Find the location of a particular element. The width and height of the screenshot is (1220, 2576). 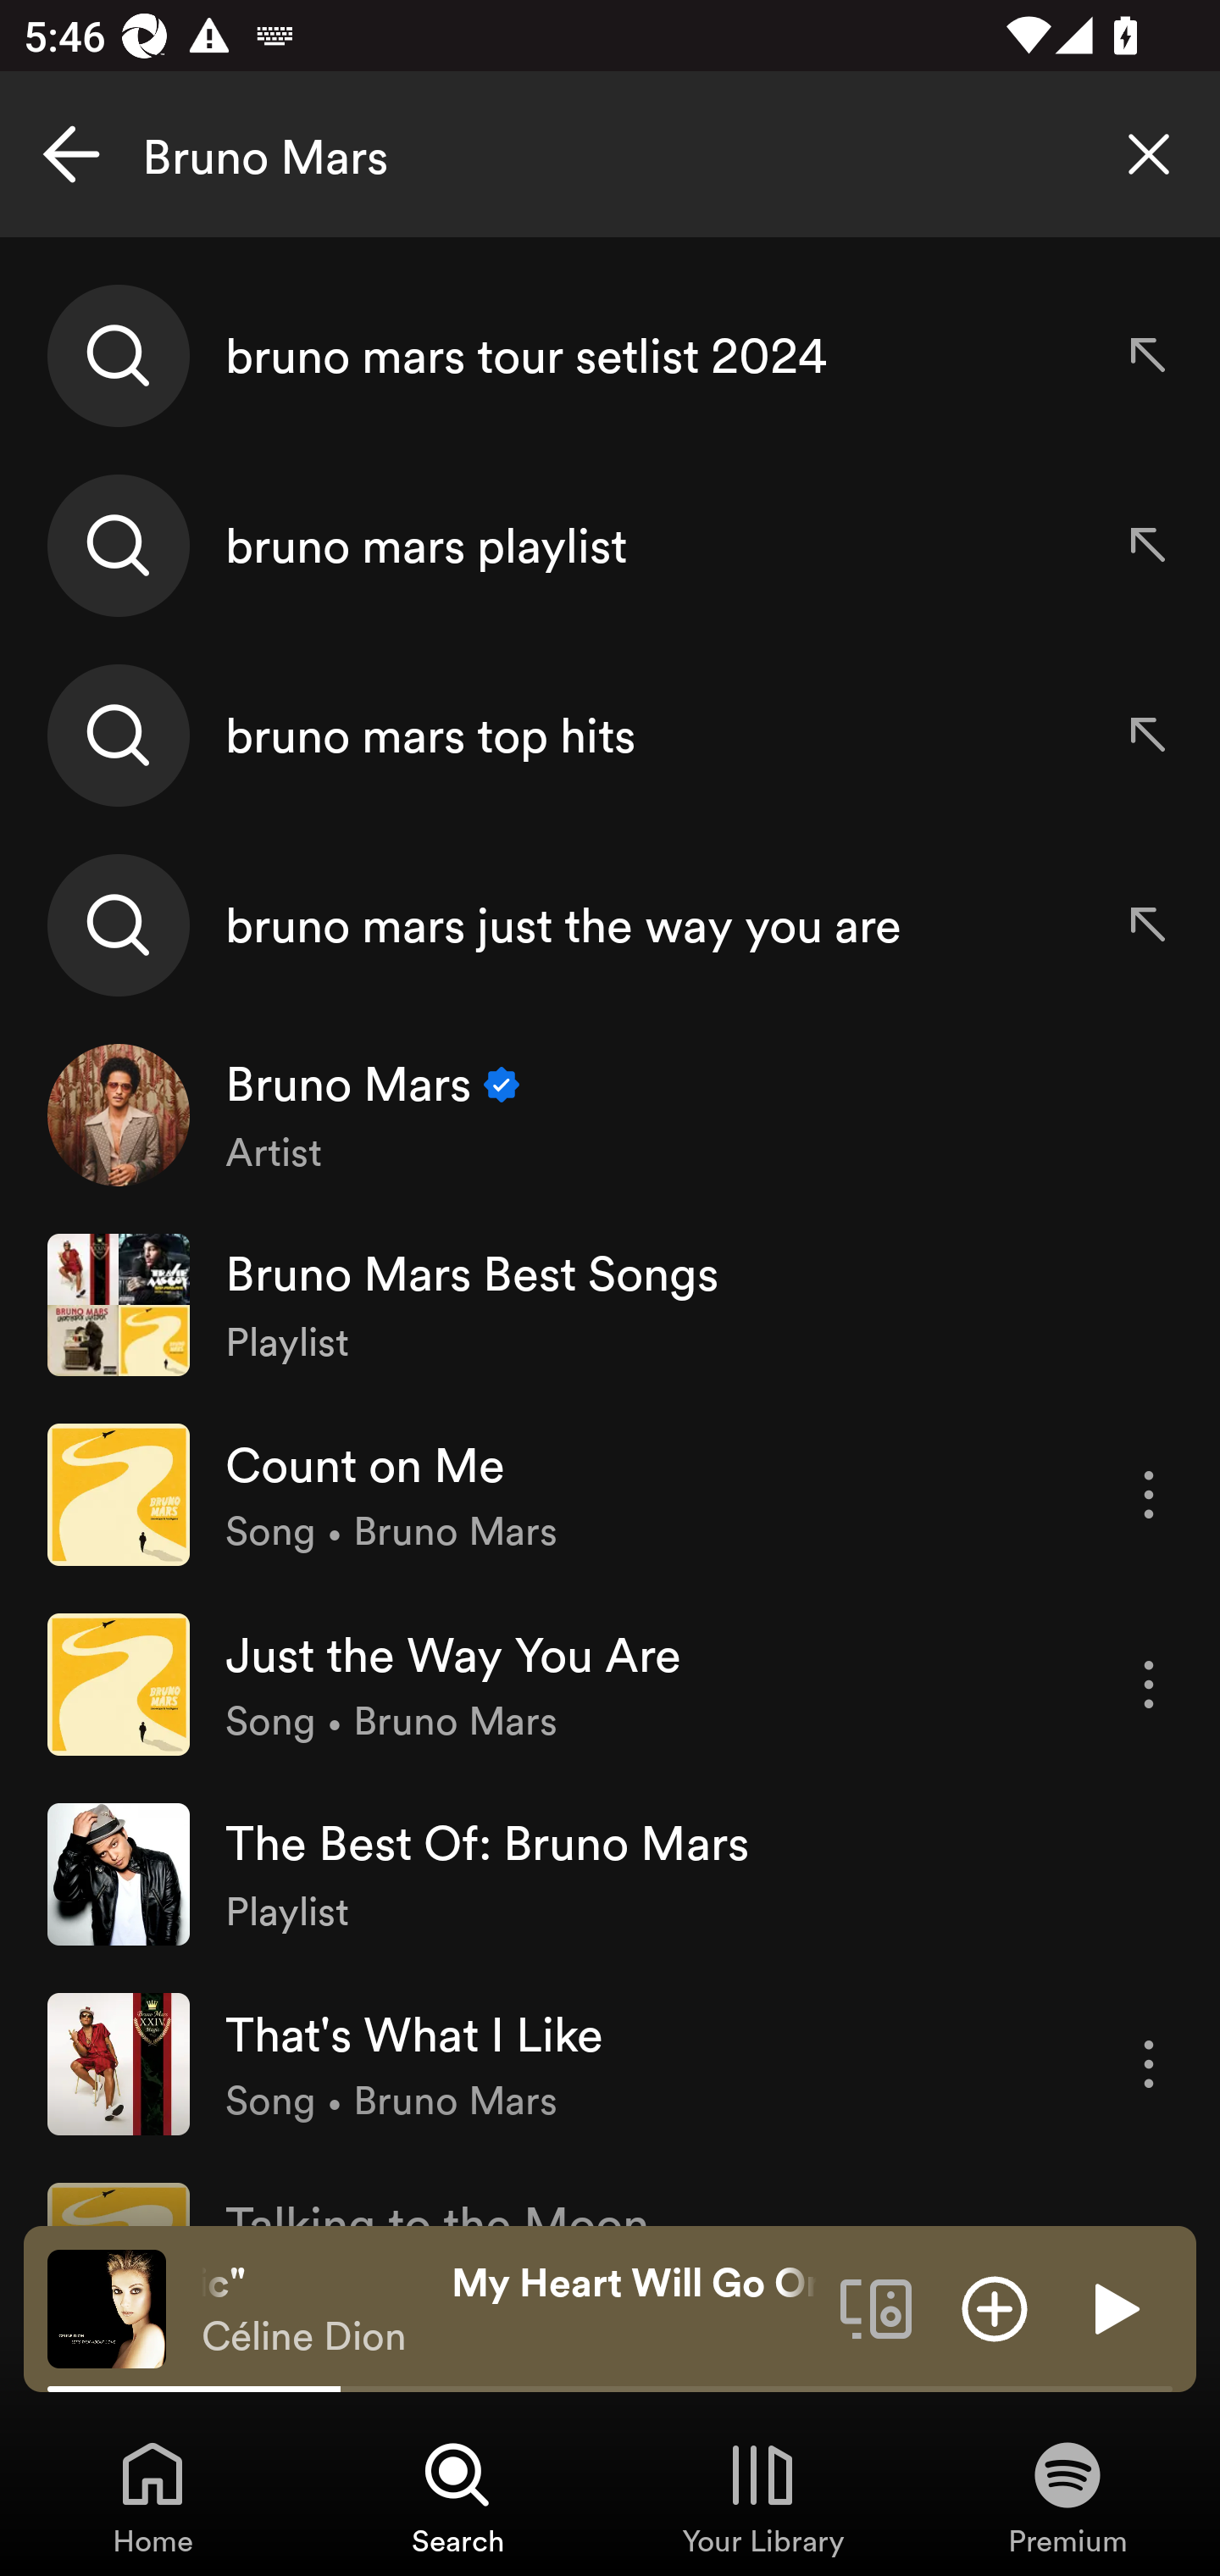

Home, Tab 1 of 4 Home Home is located at coordinates (152, 2496).